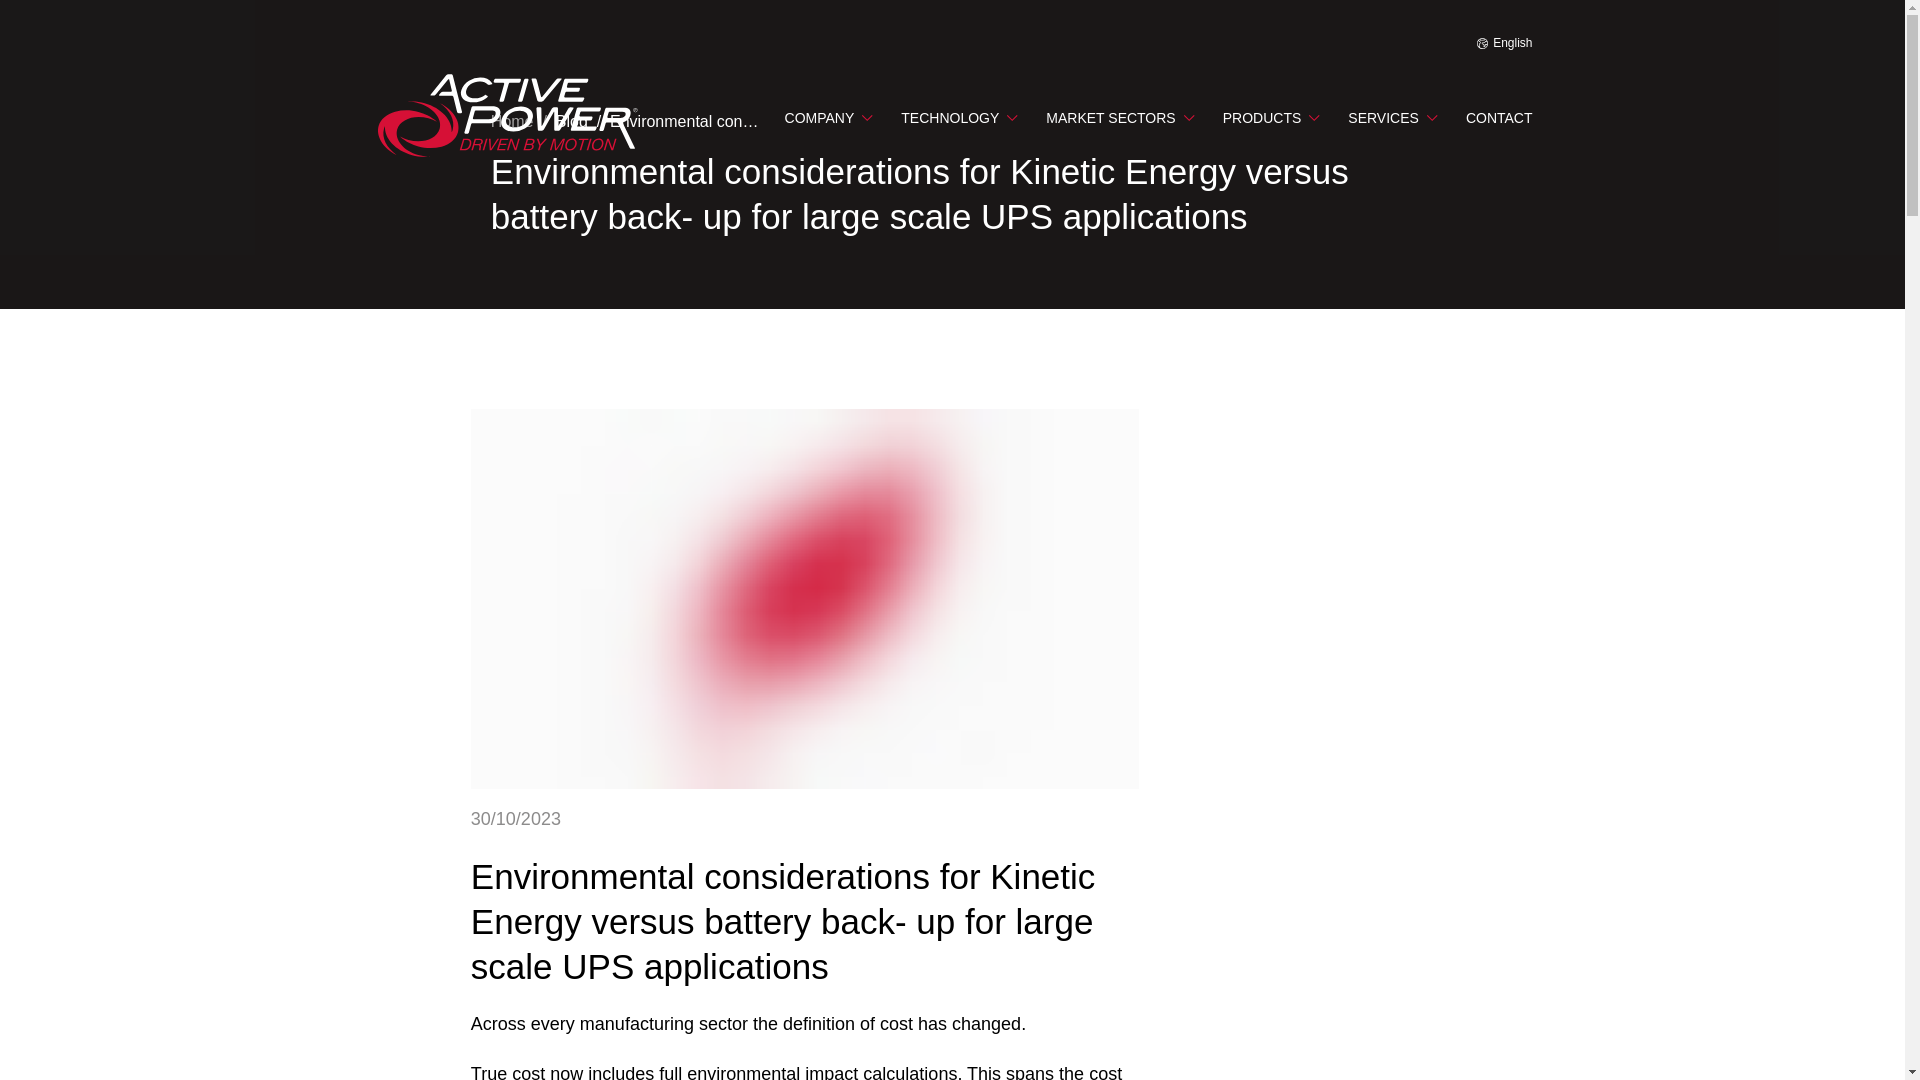 The width and height of the screenshot is (1920, 1080). What do you see at coordinates (828, 116) in the screenshot?
I see `COMPANY` at bounding box center [828, 116].